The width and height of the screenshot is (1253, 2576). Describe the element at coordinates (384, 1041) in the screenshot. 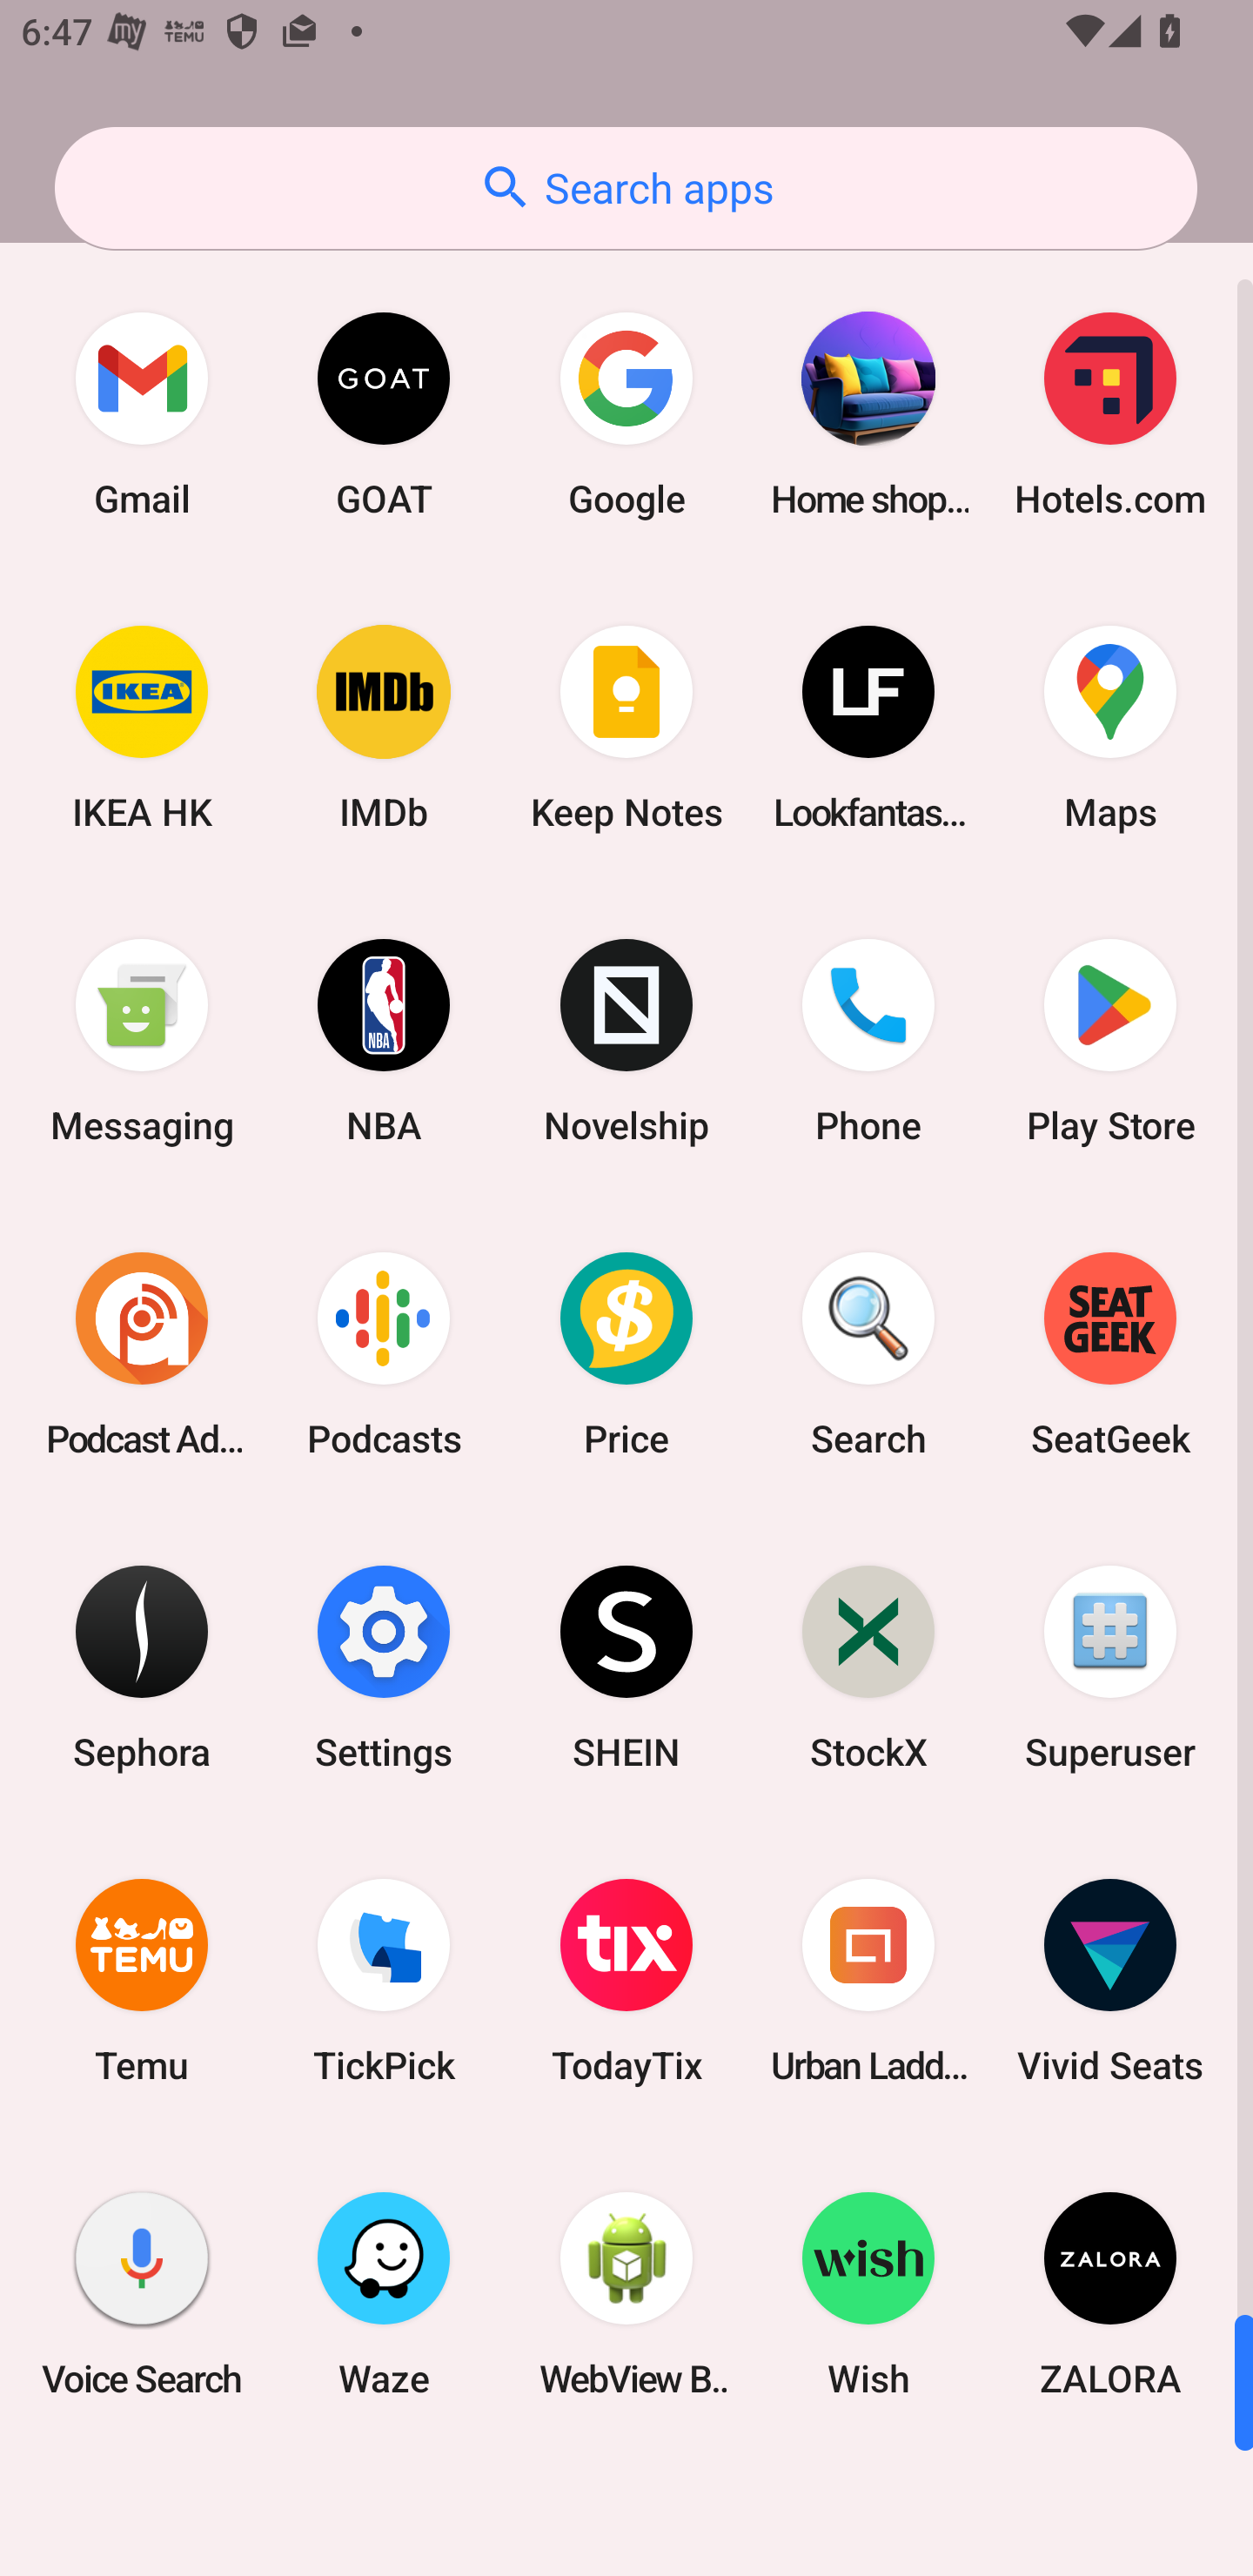

I see `NBA` at that location.